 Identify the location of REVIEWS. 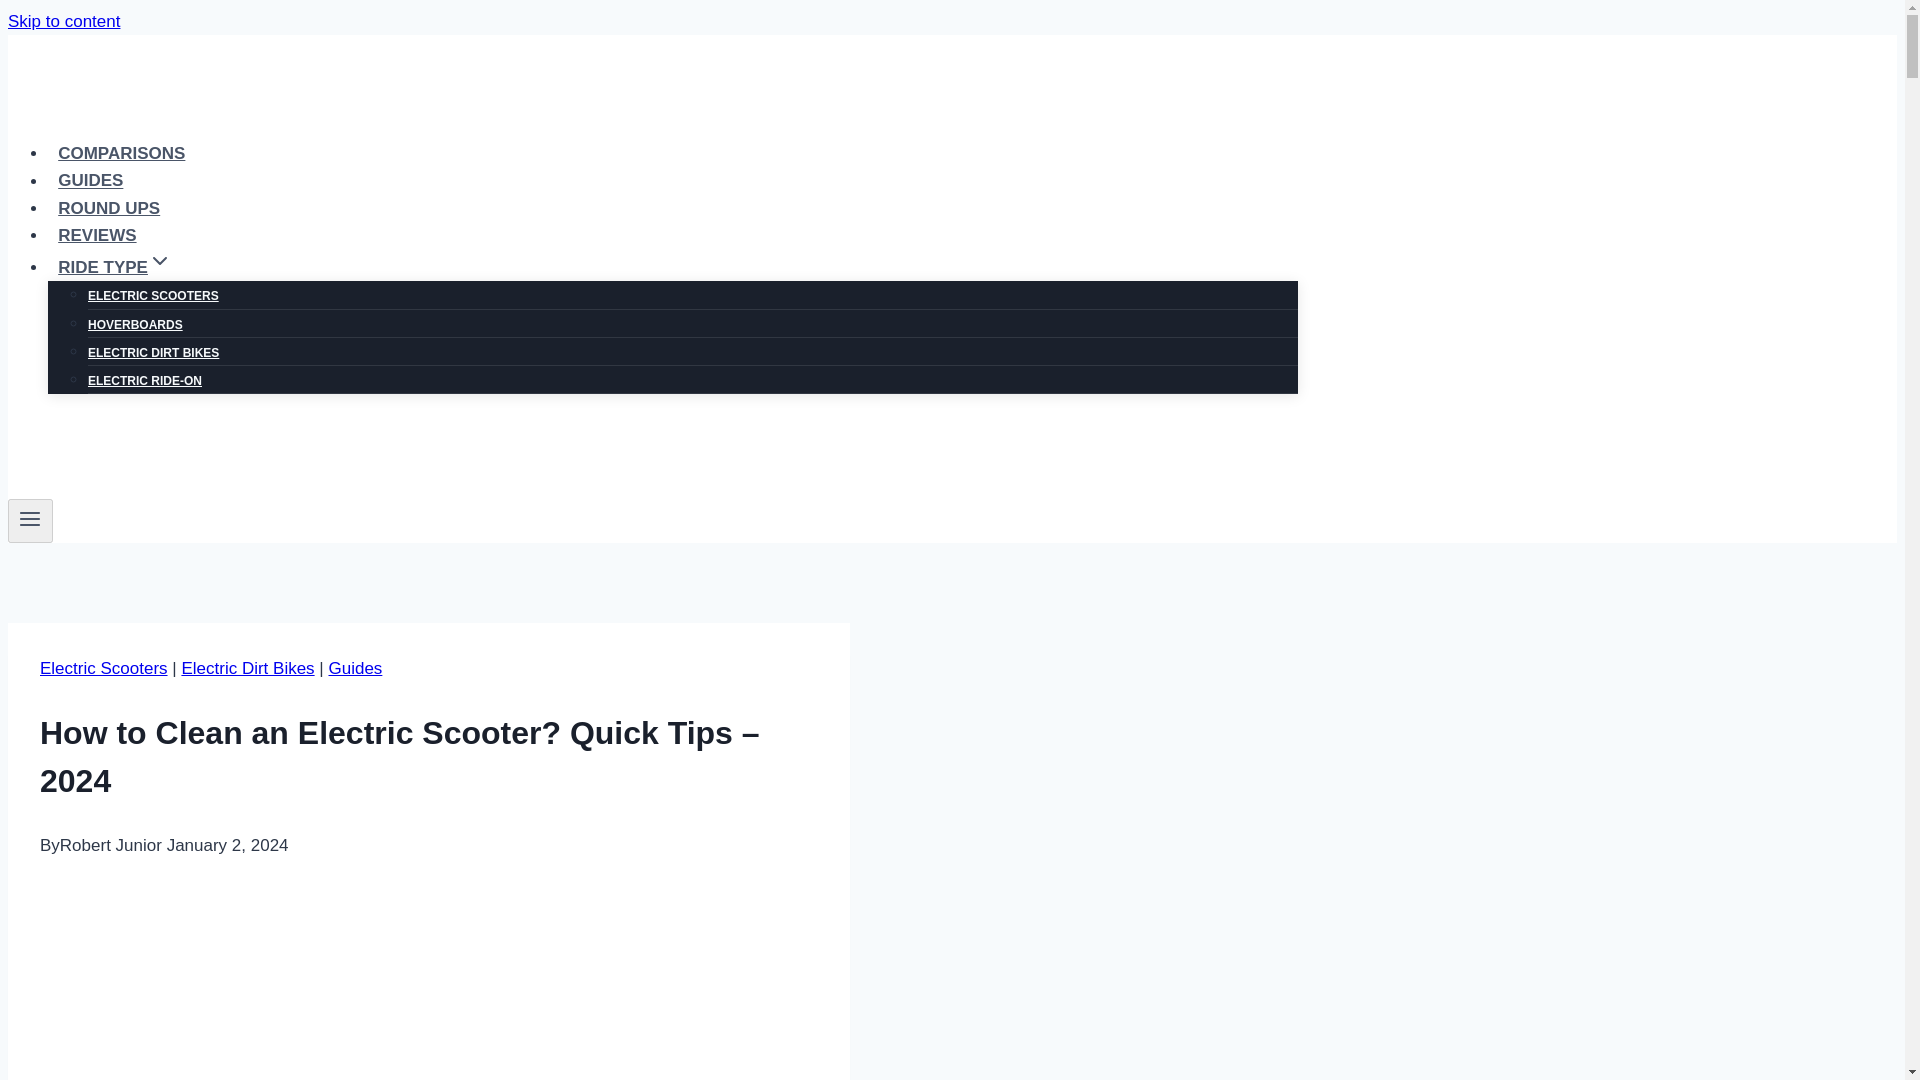
(98, 235).